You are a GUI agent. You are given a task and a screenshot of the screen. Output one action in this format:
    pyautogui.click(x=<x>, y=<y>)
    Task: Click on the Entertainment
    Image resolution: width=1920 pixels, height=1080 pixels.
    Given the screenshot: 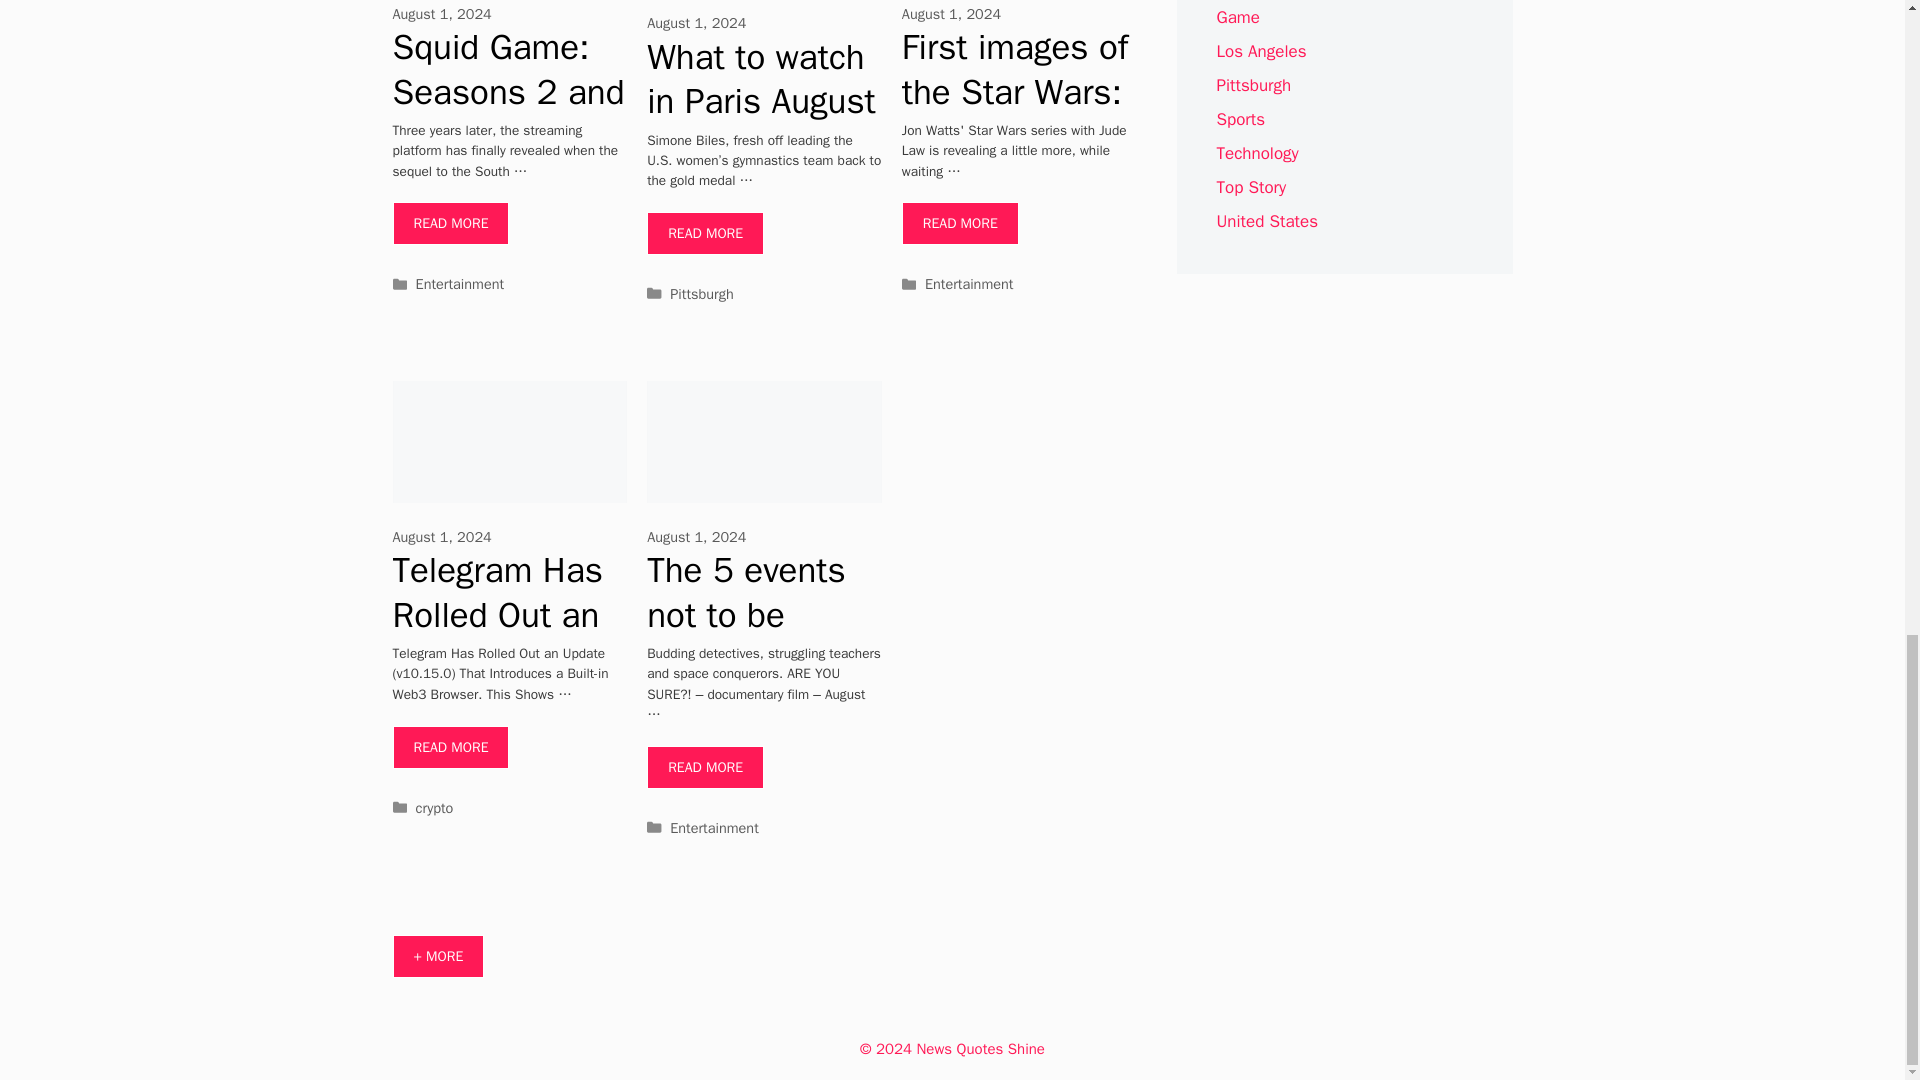 What is the action you would take?
    pyautogui.click(x=460, y=284)
    